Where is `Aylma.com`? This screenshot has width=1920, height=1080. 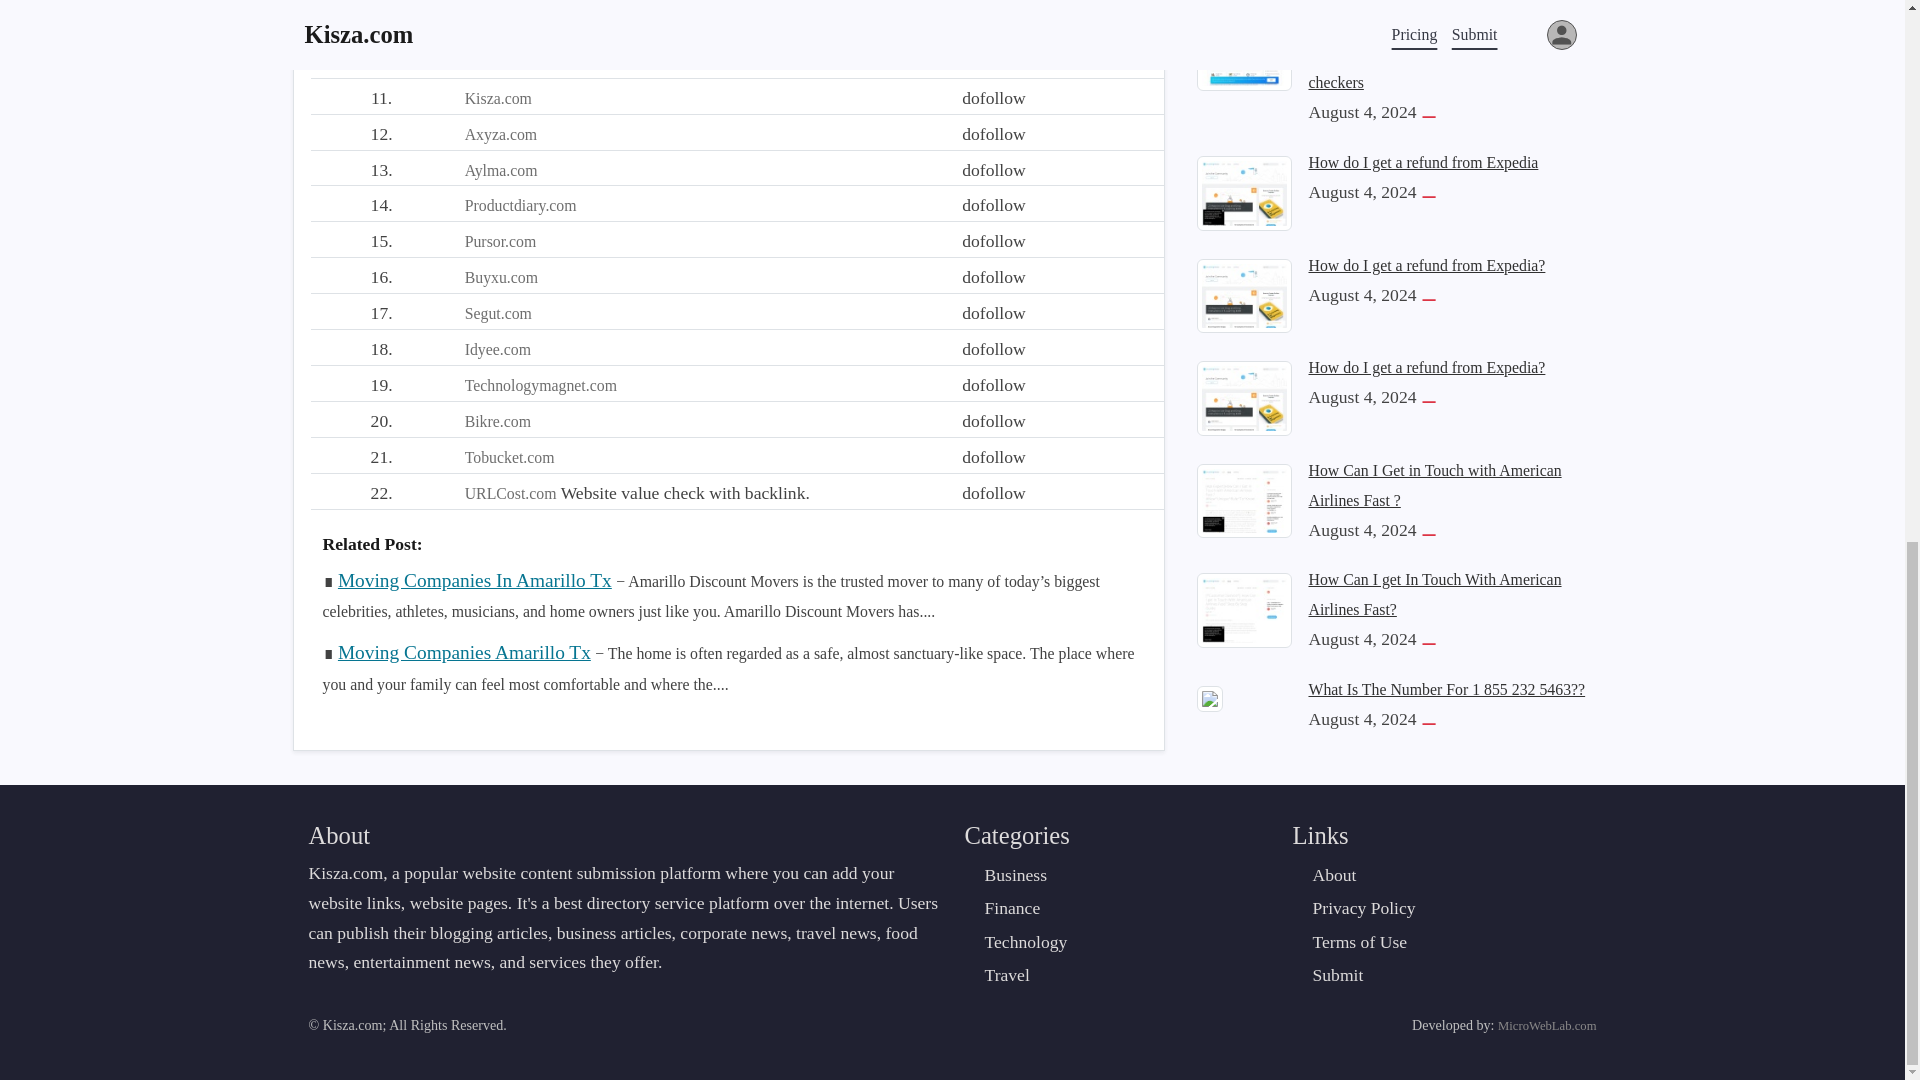 Aylma.com is located at coordinates (500, 170).